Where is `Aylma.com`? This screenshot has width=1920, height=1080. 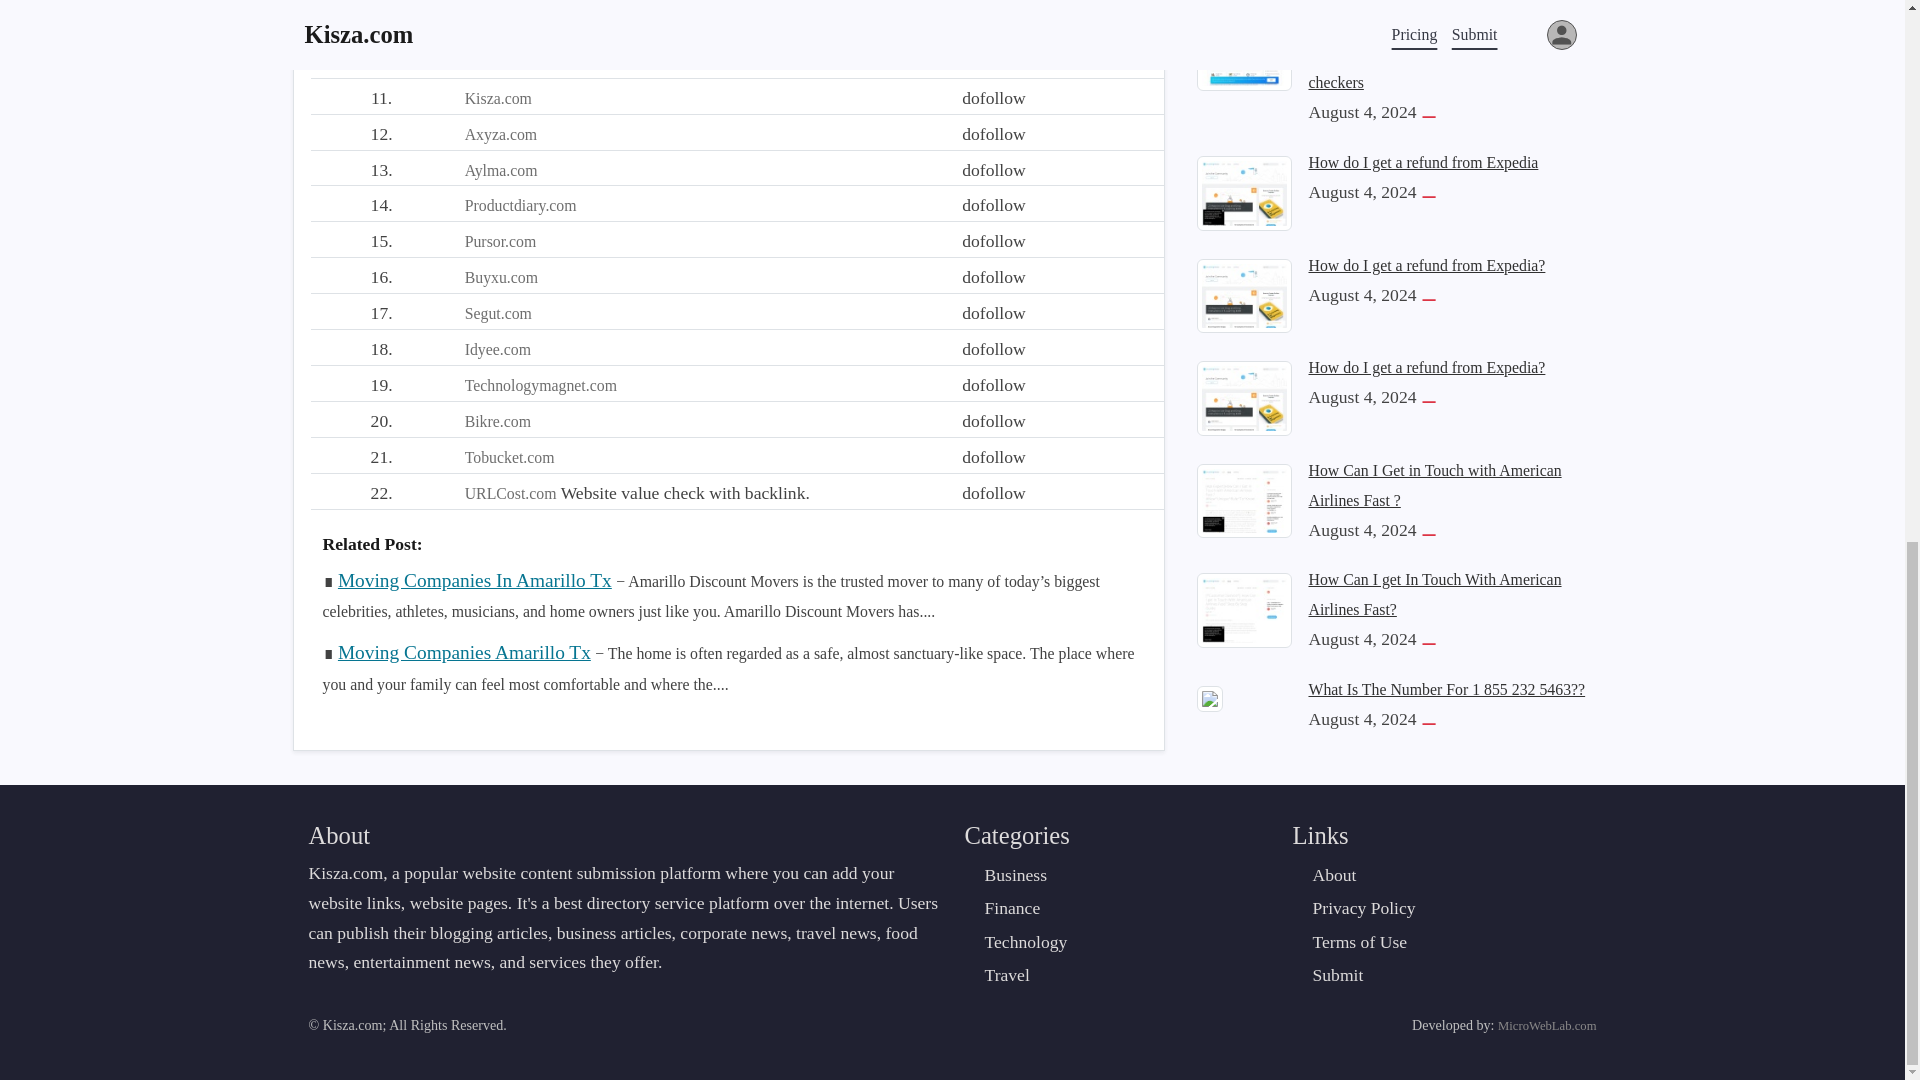 Aylma.com is located at coordinates (500, 170).